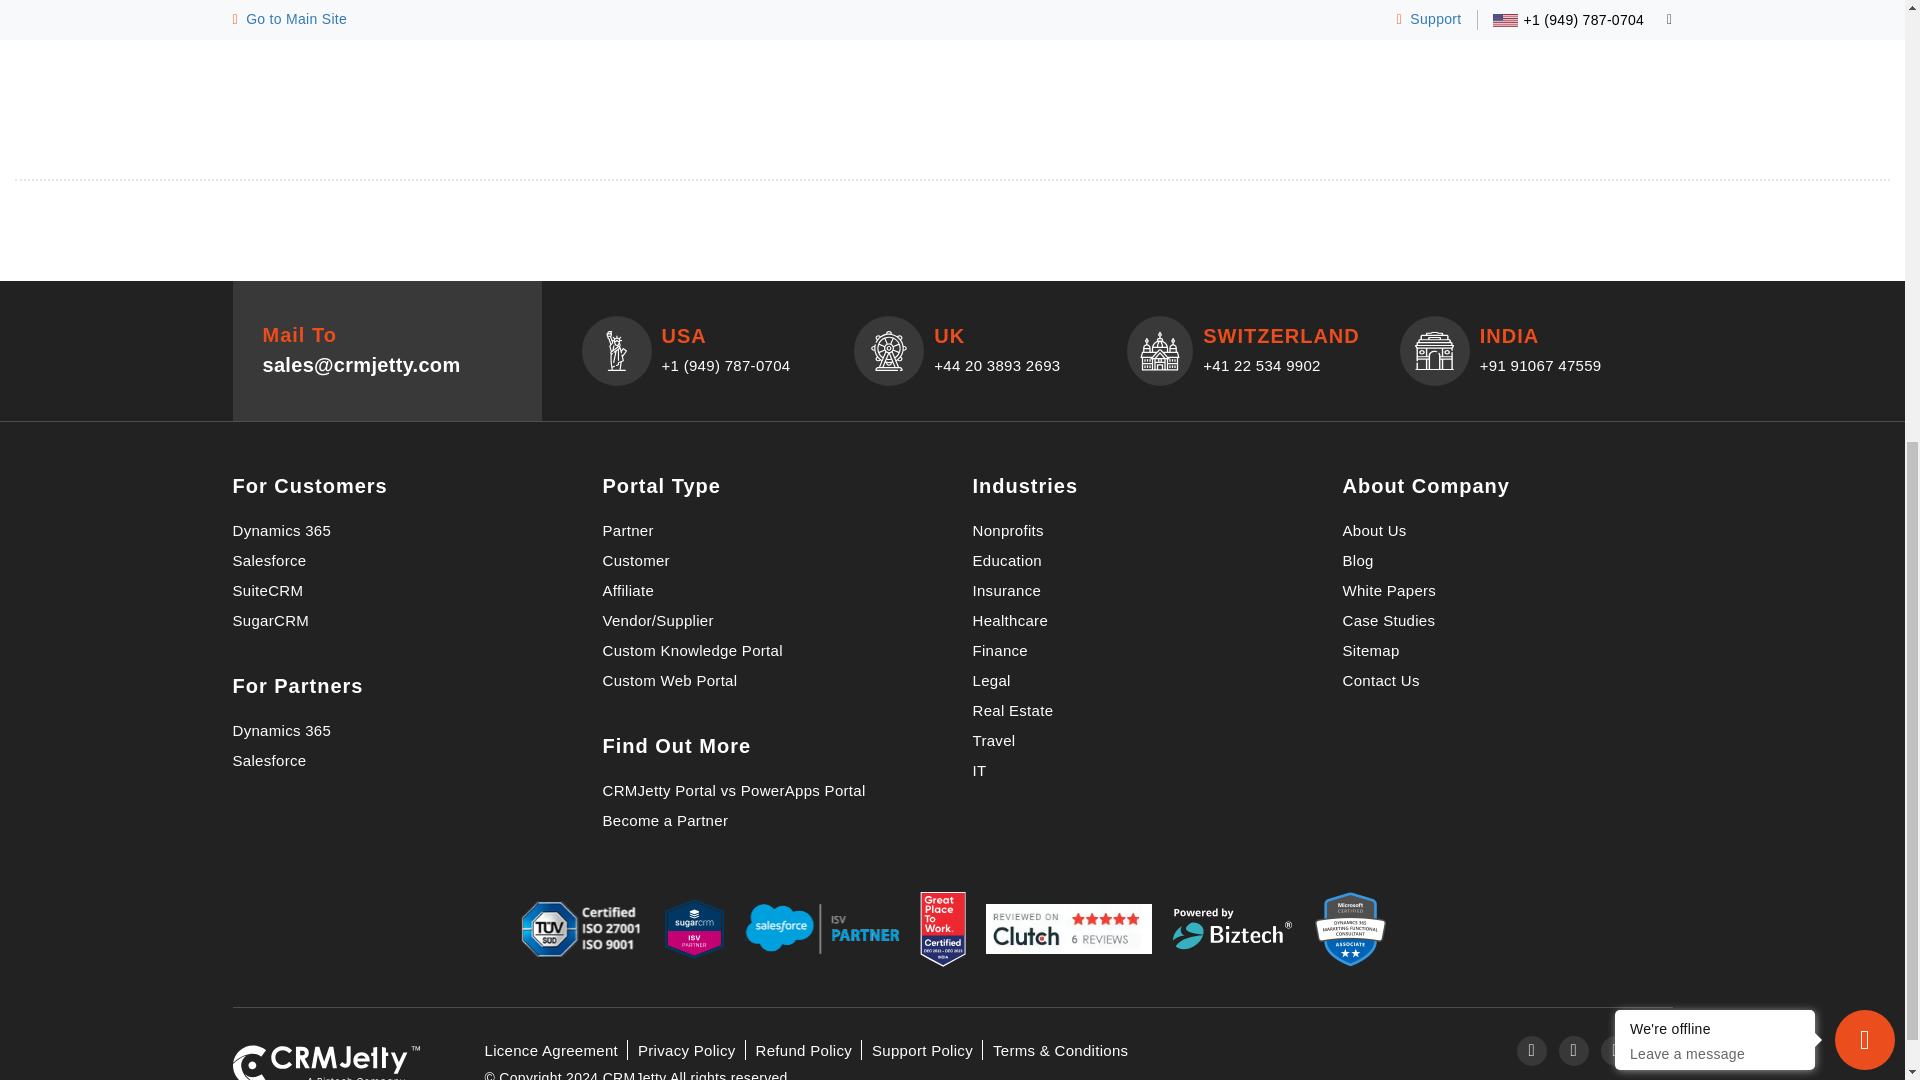 This screenshot has height=1080, width=1920. I want to click on CRMJetty Portal vs PowerApps Portal, so click(734, 790).